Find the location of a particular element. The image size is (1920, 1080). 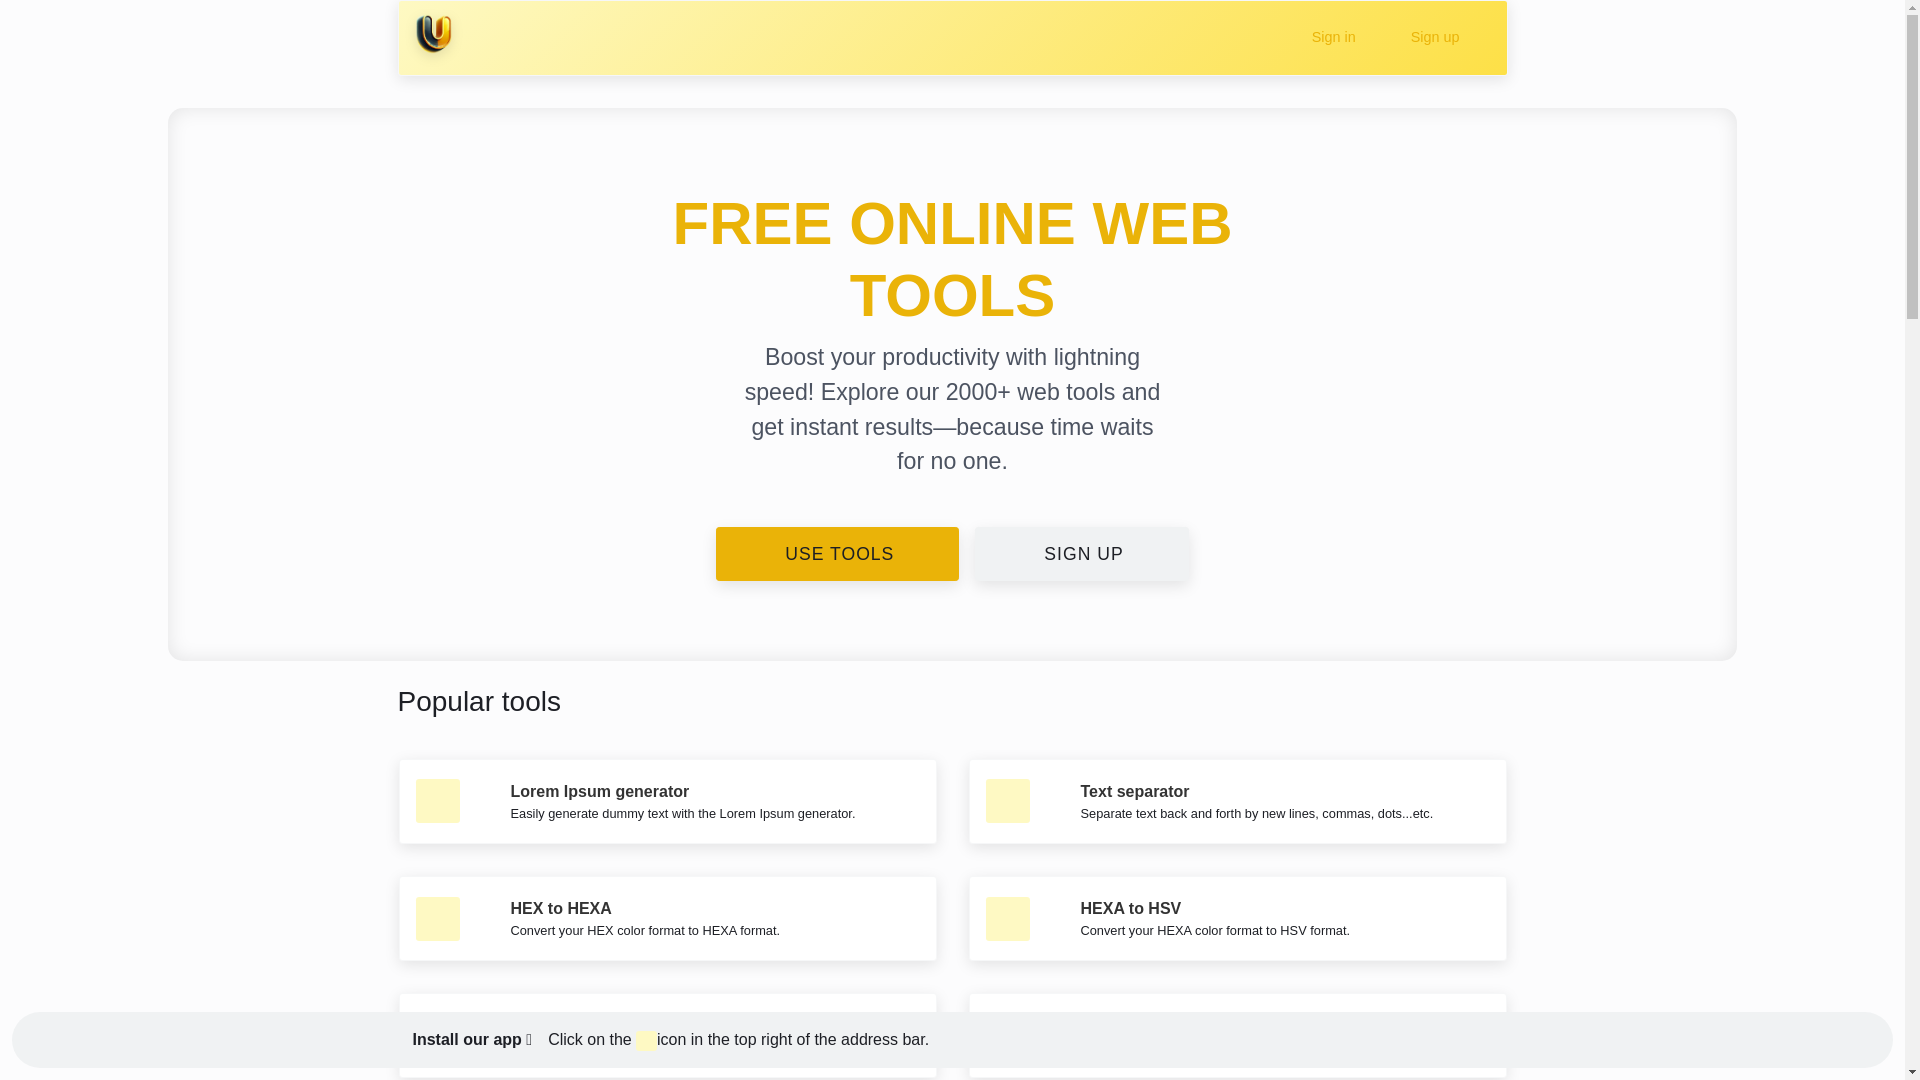

Lorem Ipsum generator is located at coordinates (600, 792).